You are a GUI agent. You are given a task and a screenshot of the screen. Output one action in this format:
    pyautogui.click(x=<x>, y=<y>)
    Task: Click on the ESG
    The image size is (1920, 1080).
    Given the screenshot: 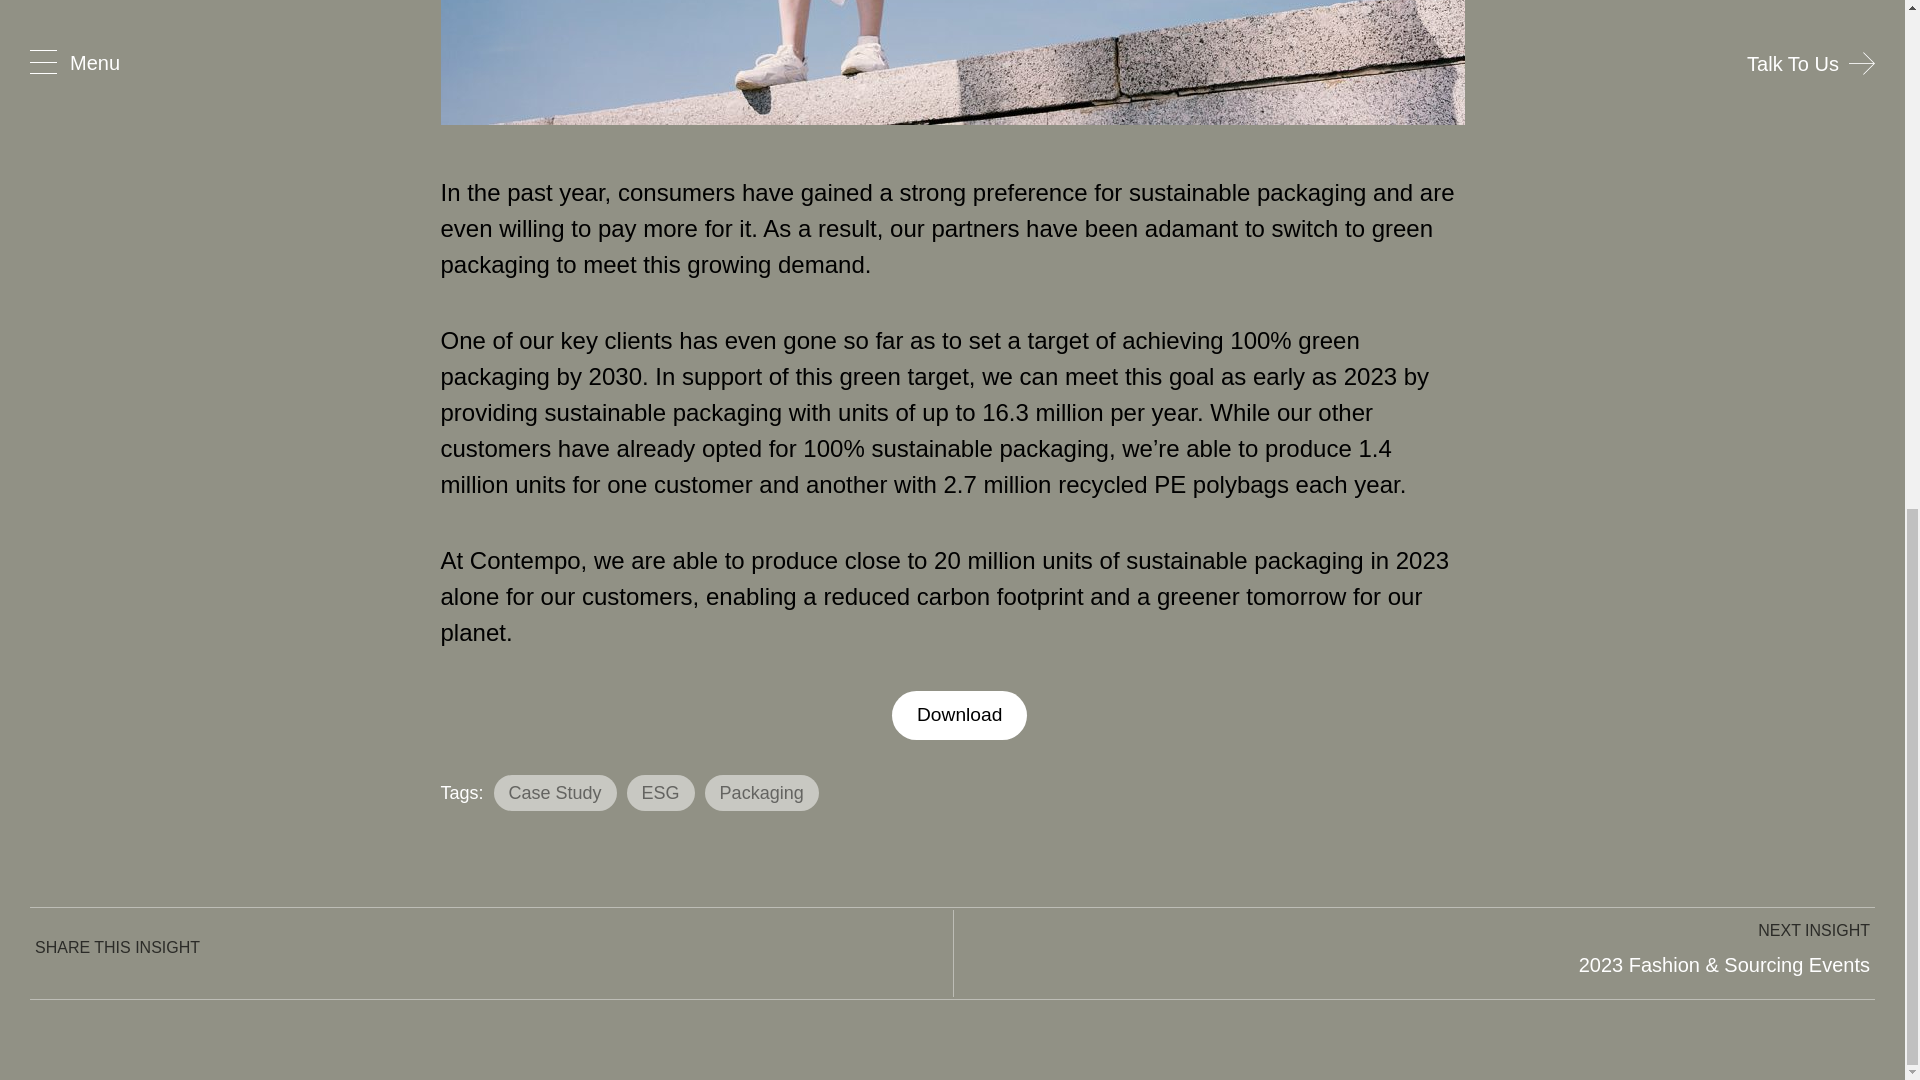 What is the action you would take?
    pyautogui.click(x=661, y=793)
    